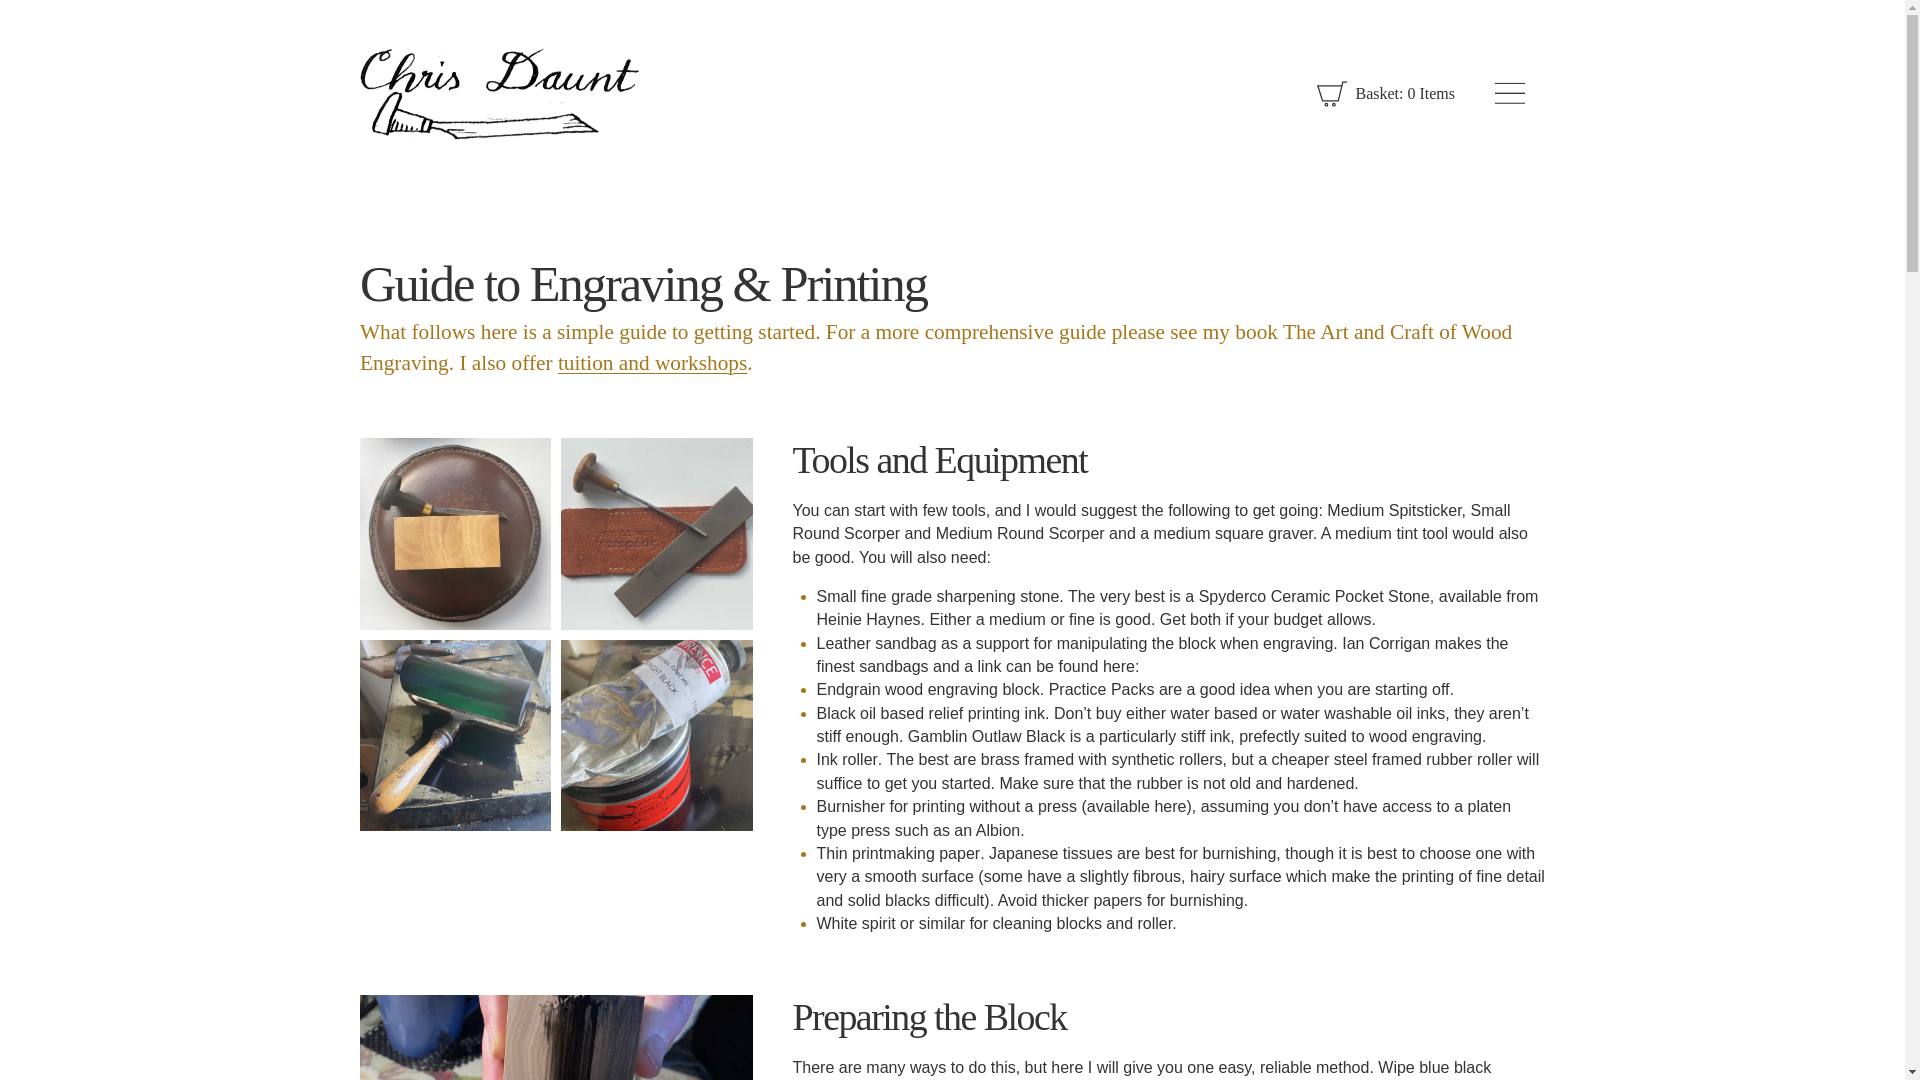 The height and width of the screenshot is (1080, 1920). Describe the element at coordinates (652, 362) in the screenshot. I see `tuition and workshops` at that location.